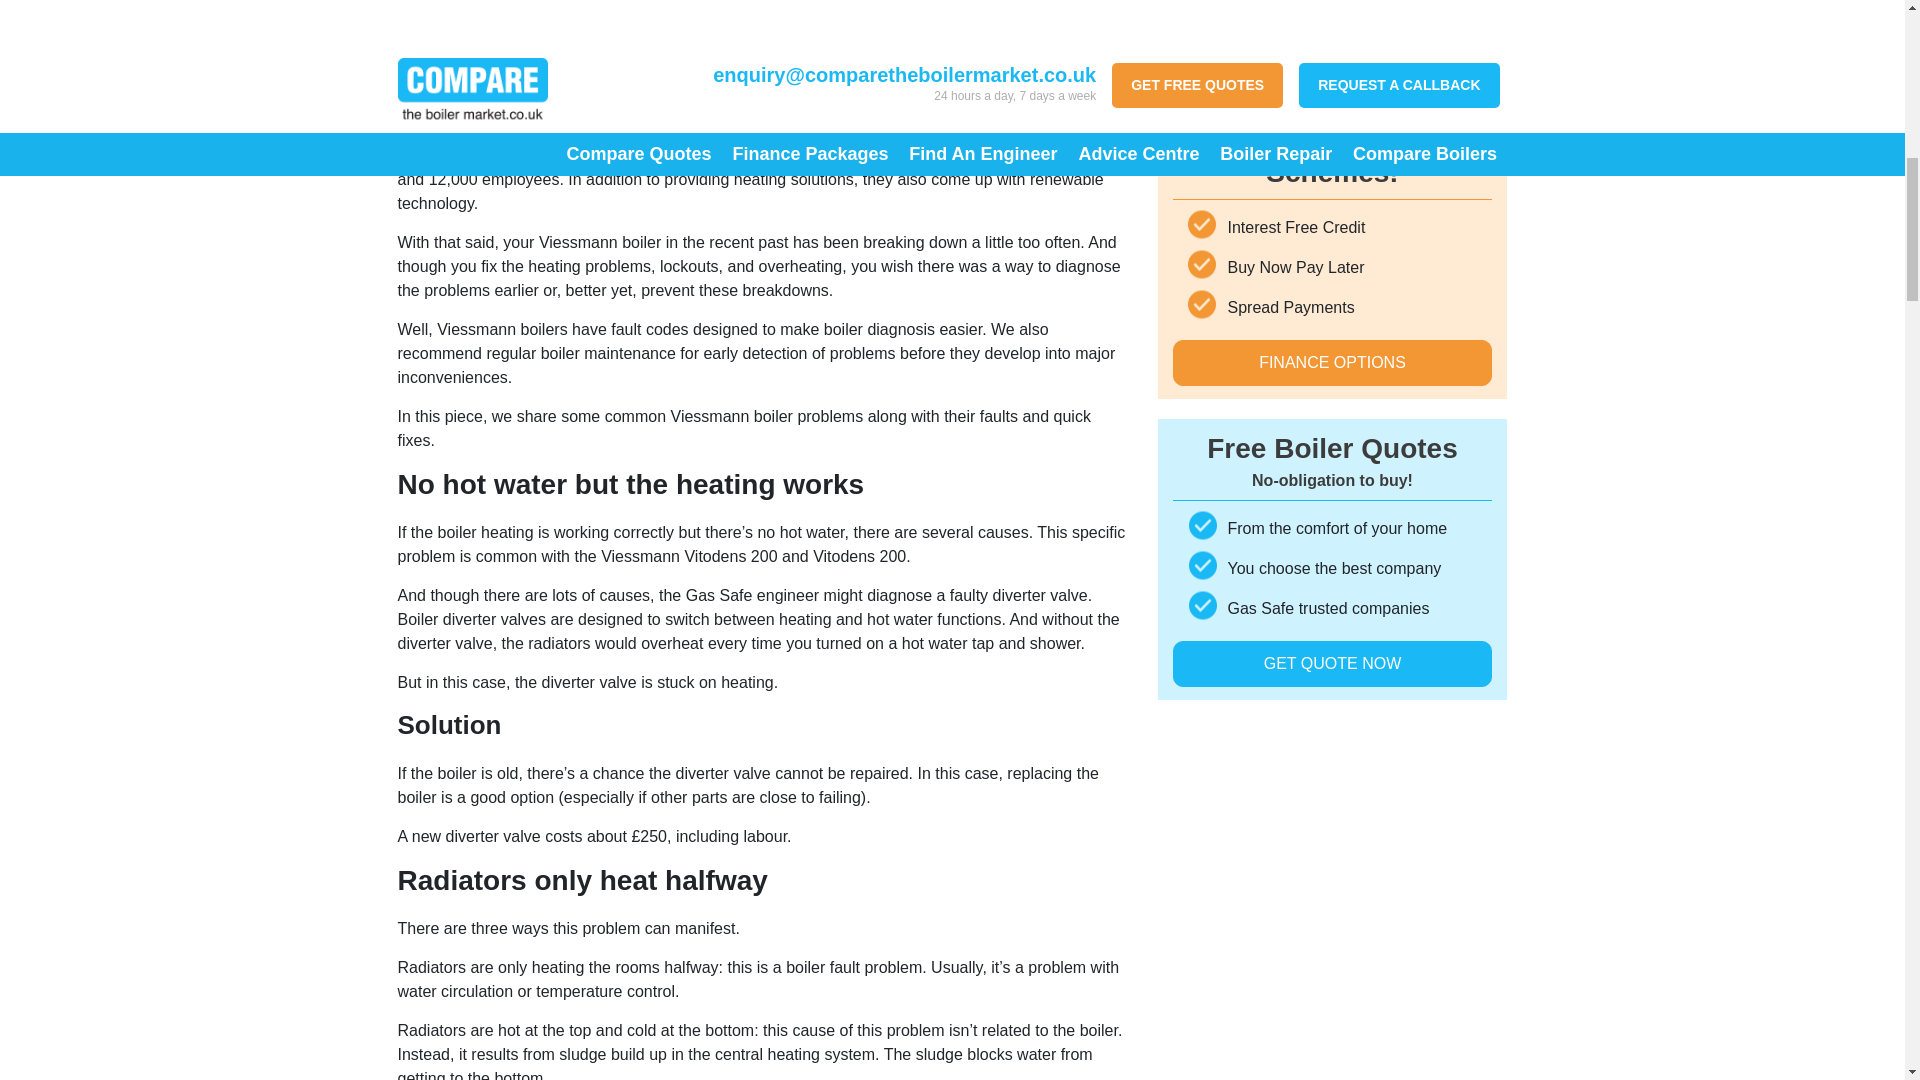 This screenshot has height=1080, width=1920. What do you see at coordinates (502, 82) in the screenshot?
I see `show` at bounding box center [502, 82].